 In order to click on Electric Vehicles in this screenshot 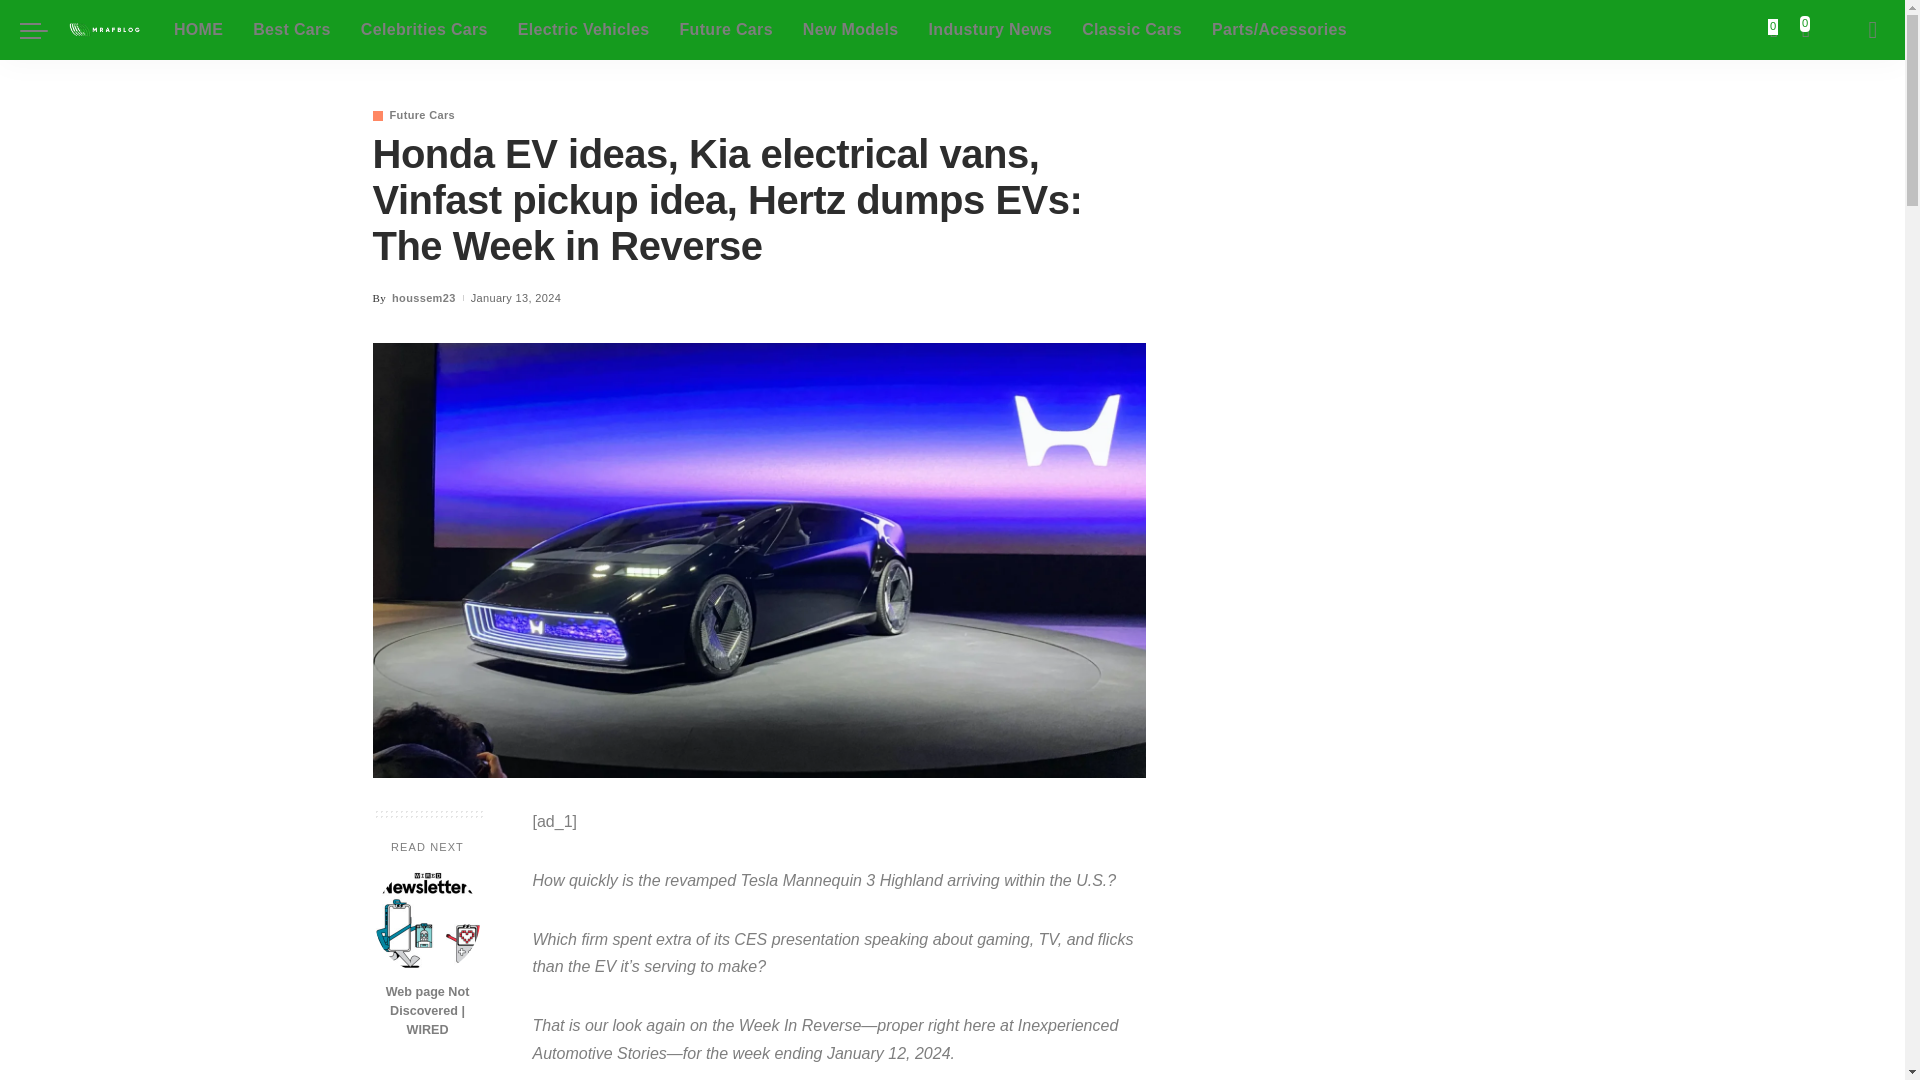, I will do `click(584, 30)`.